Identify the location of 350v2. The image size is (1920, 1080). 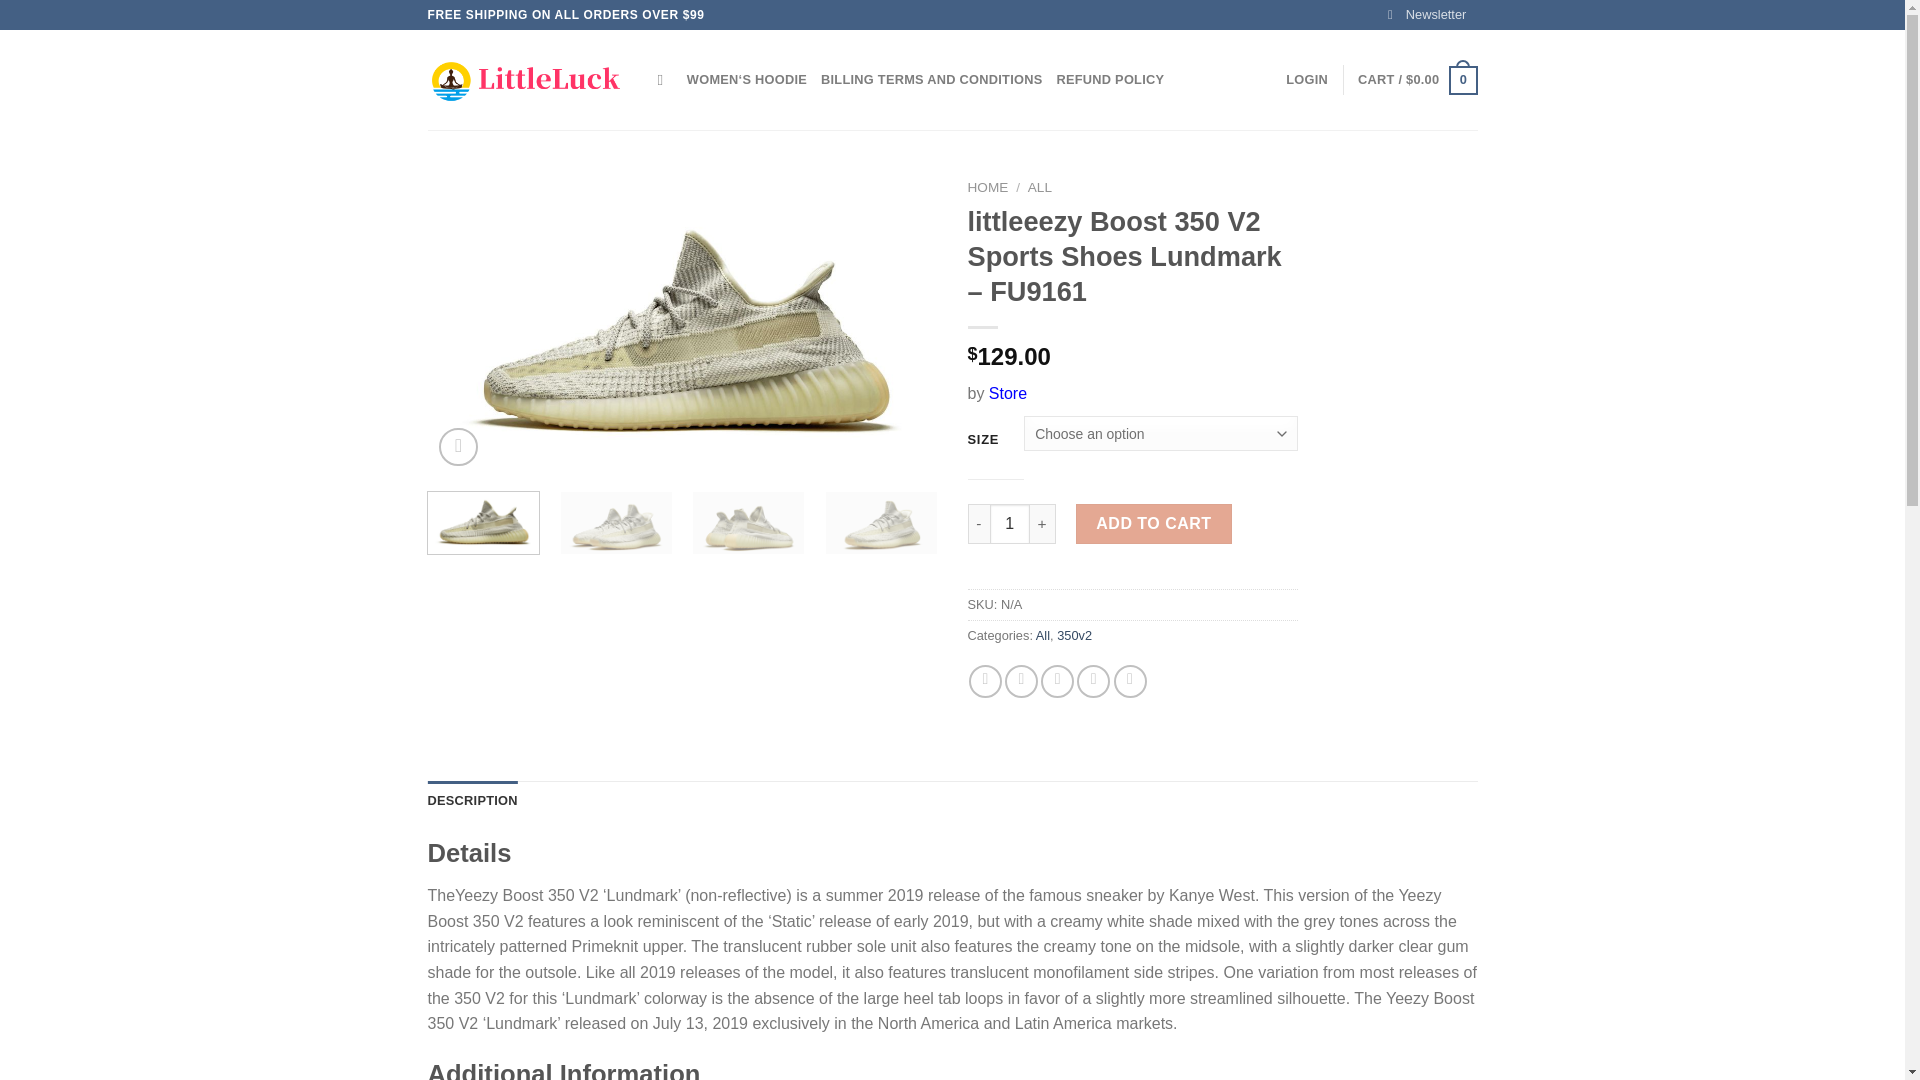
(1074, 634).